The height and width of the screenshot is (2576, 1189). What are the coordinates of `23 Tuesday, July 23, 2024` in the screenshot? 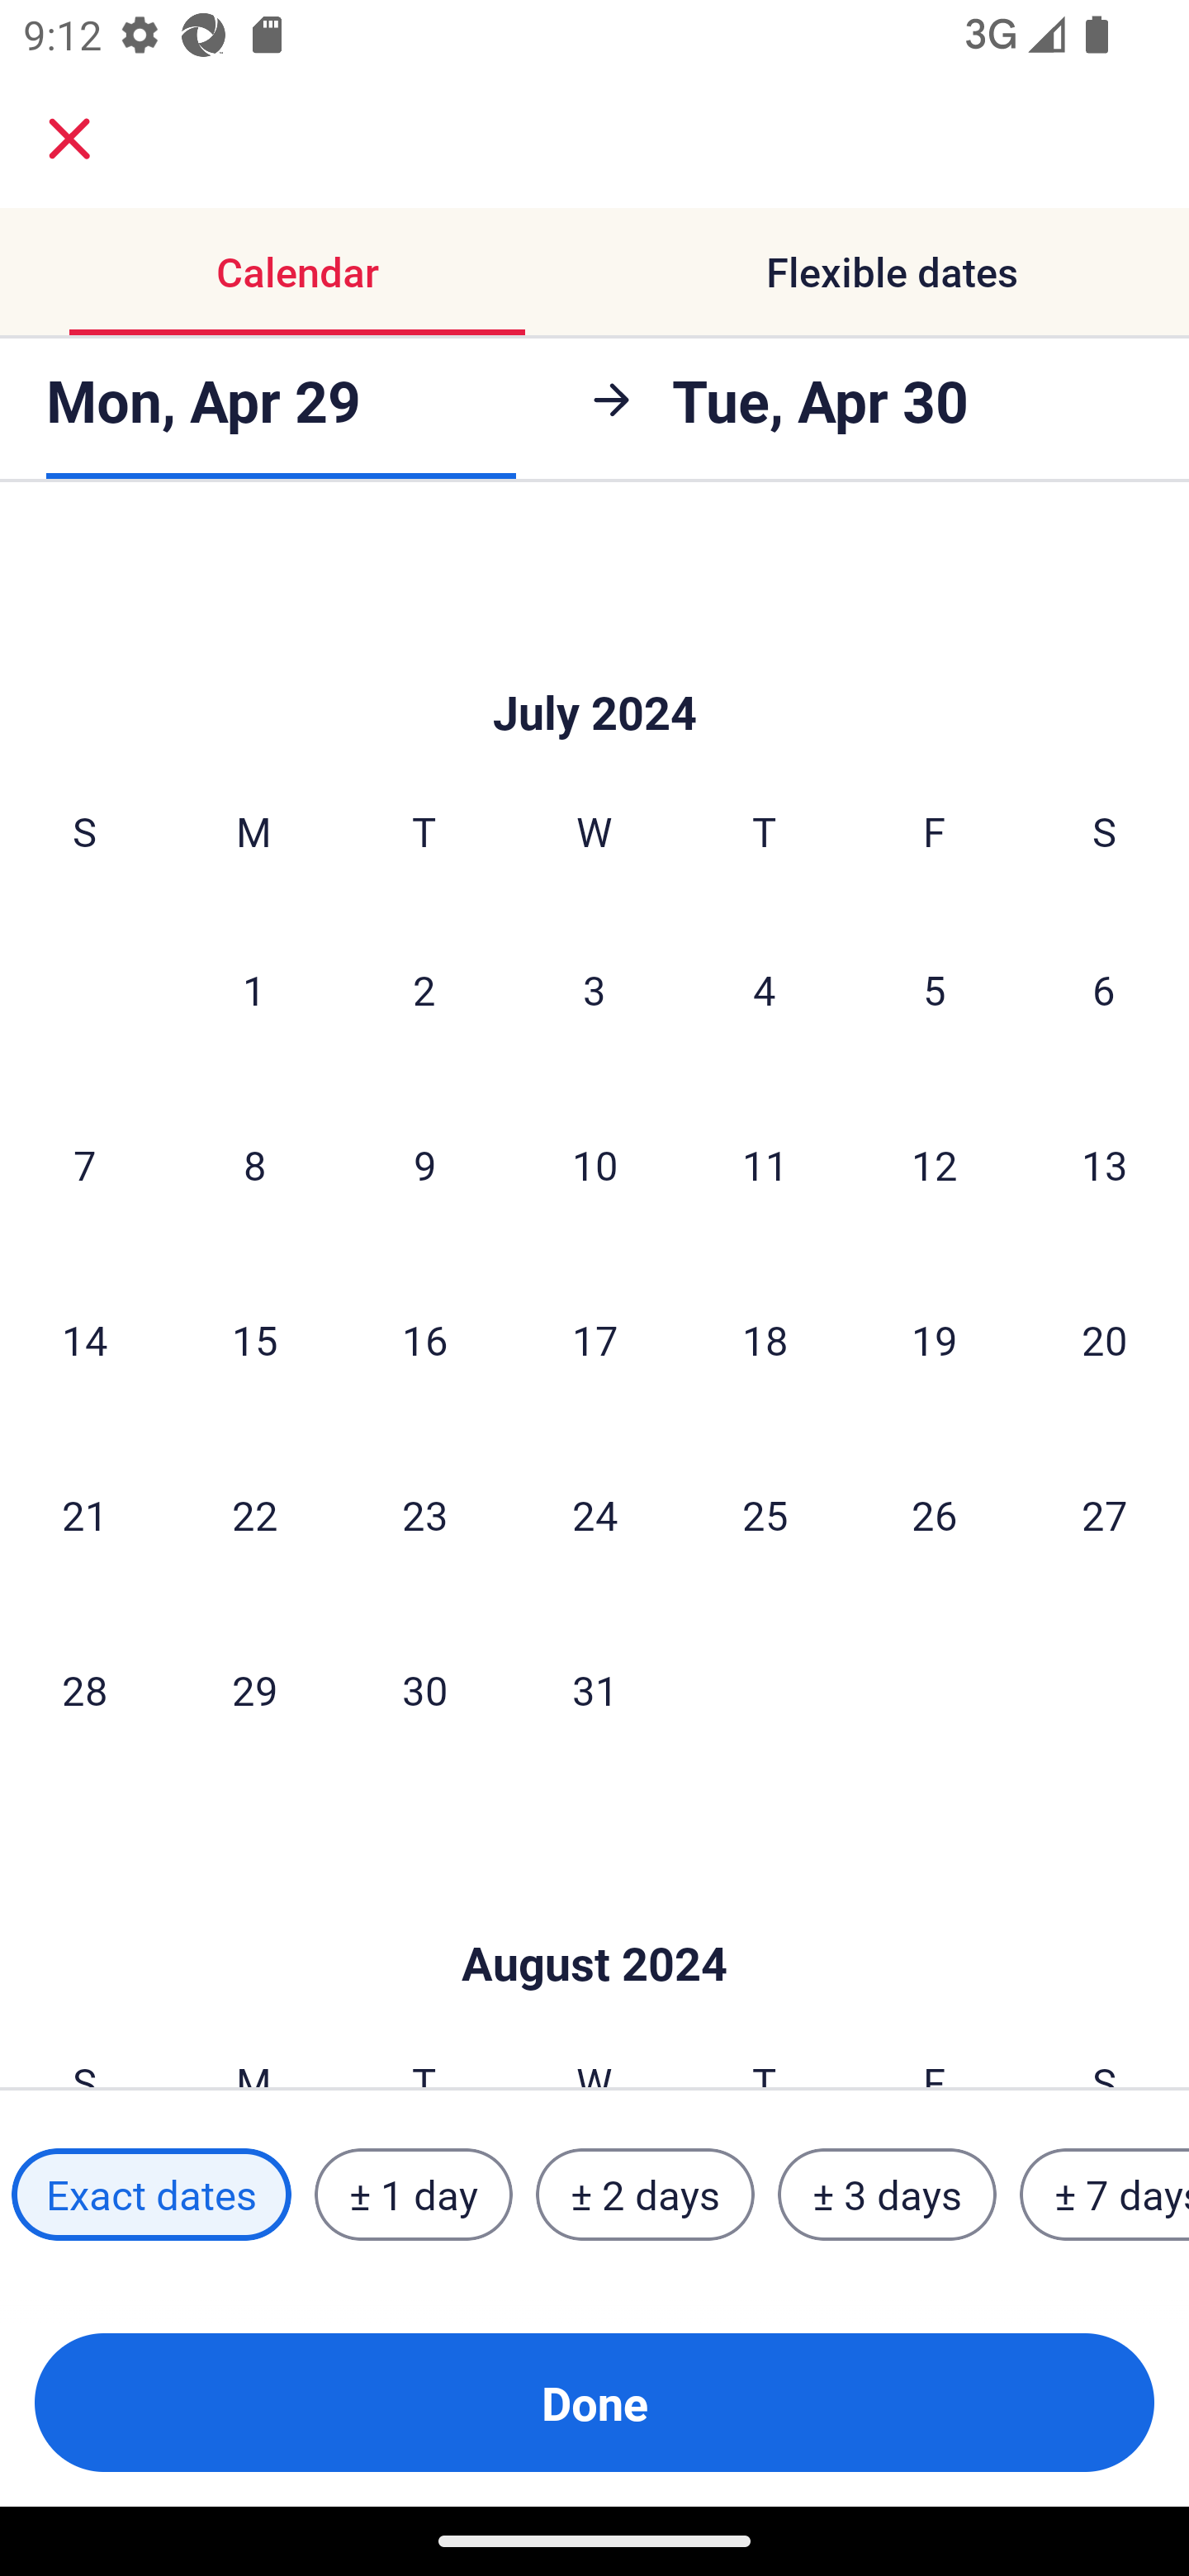 It's located at (424, 1514).